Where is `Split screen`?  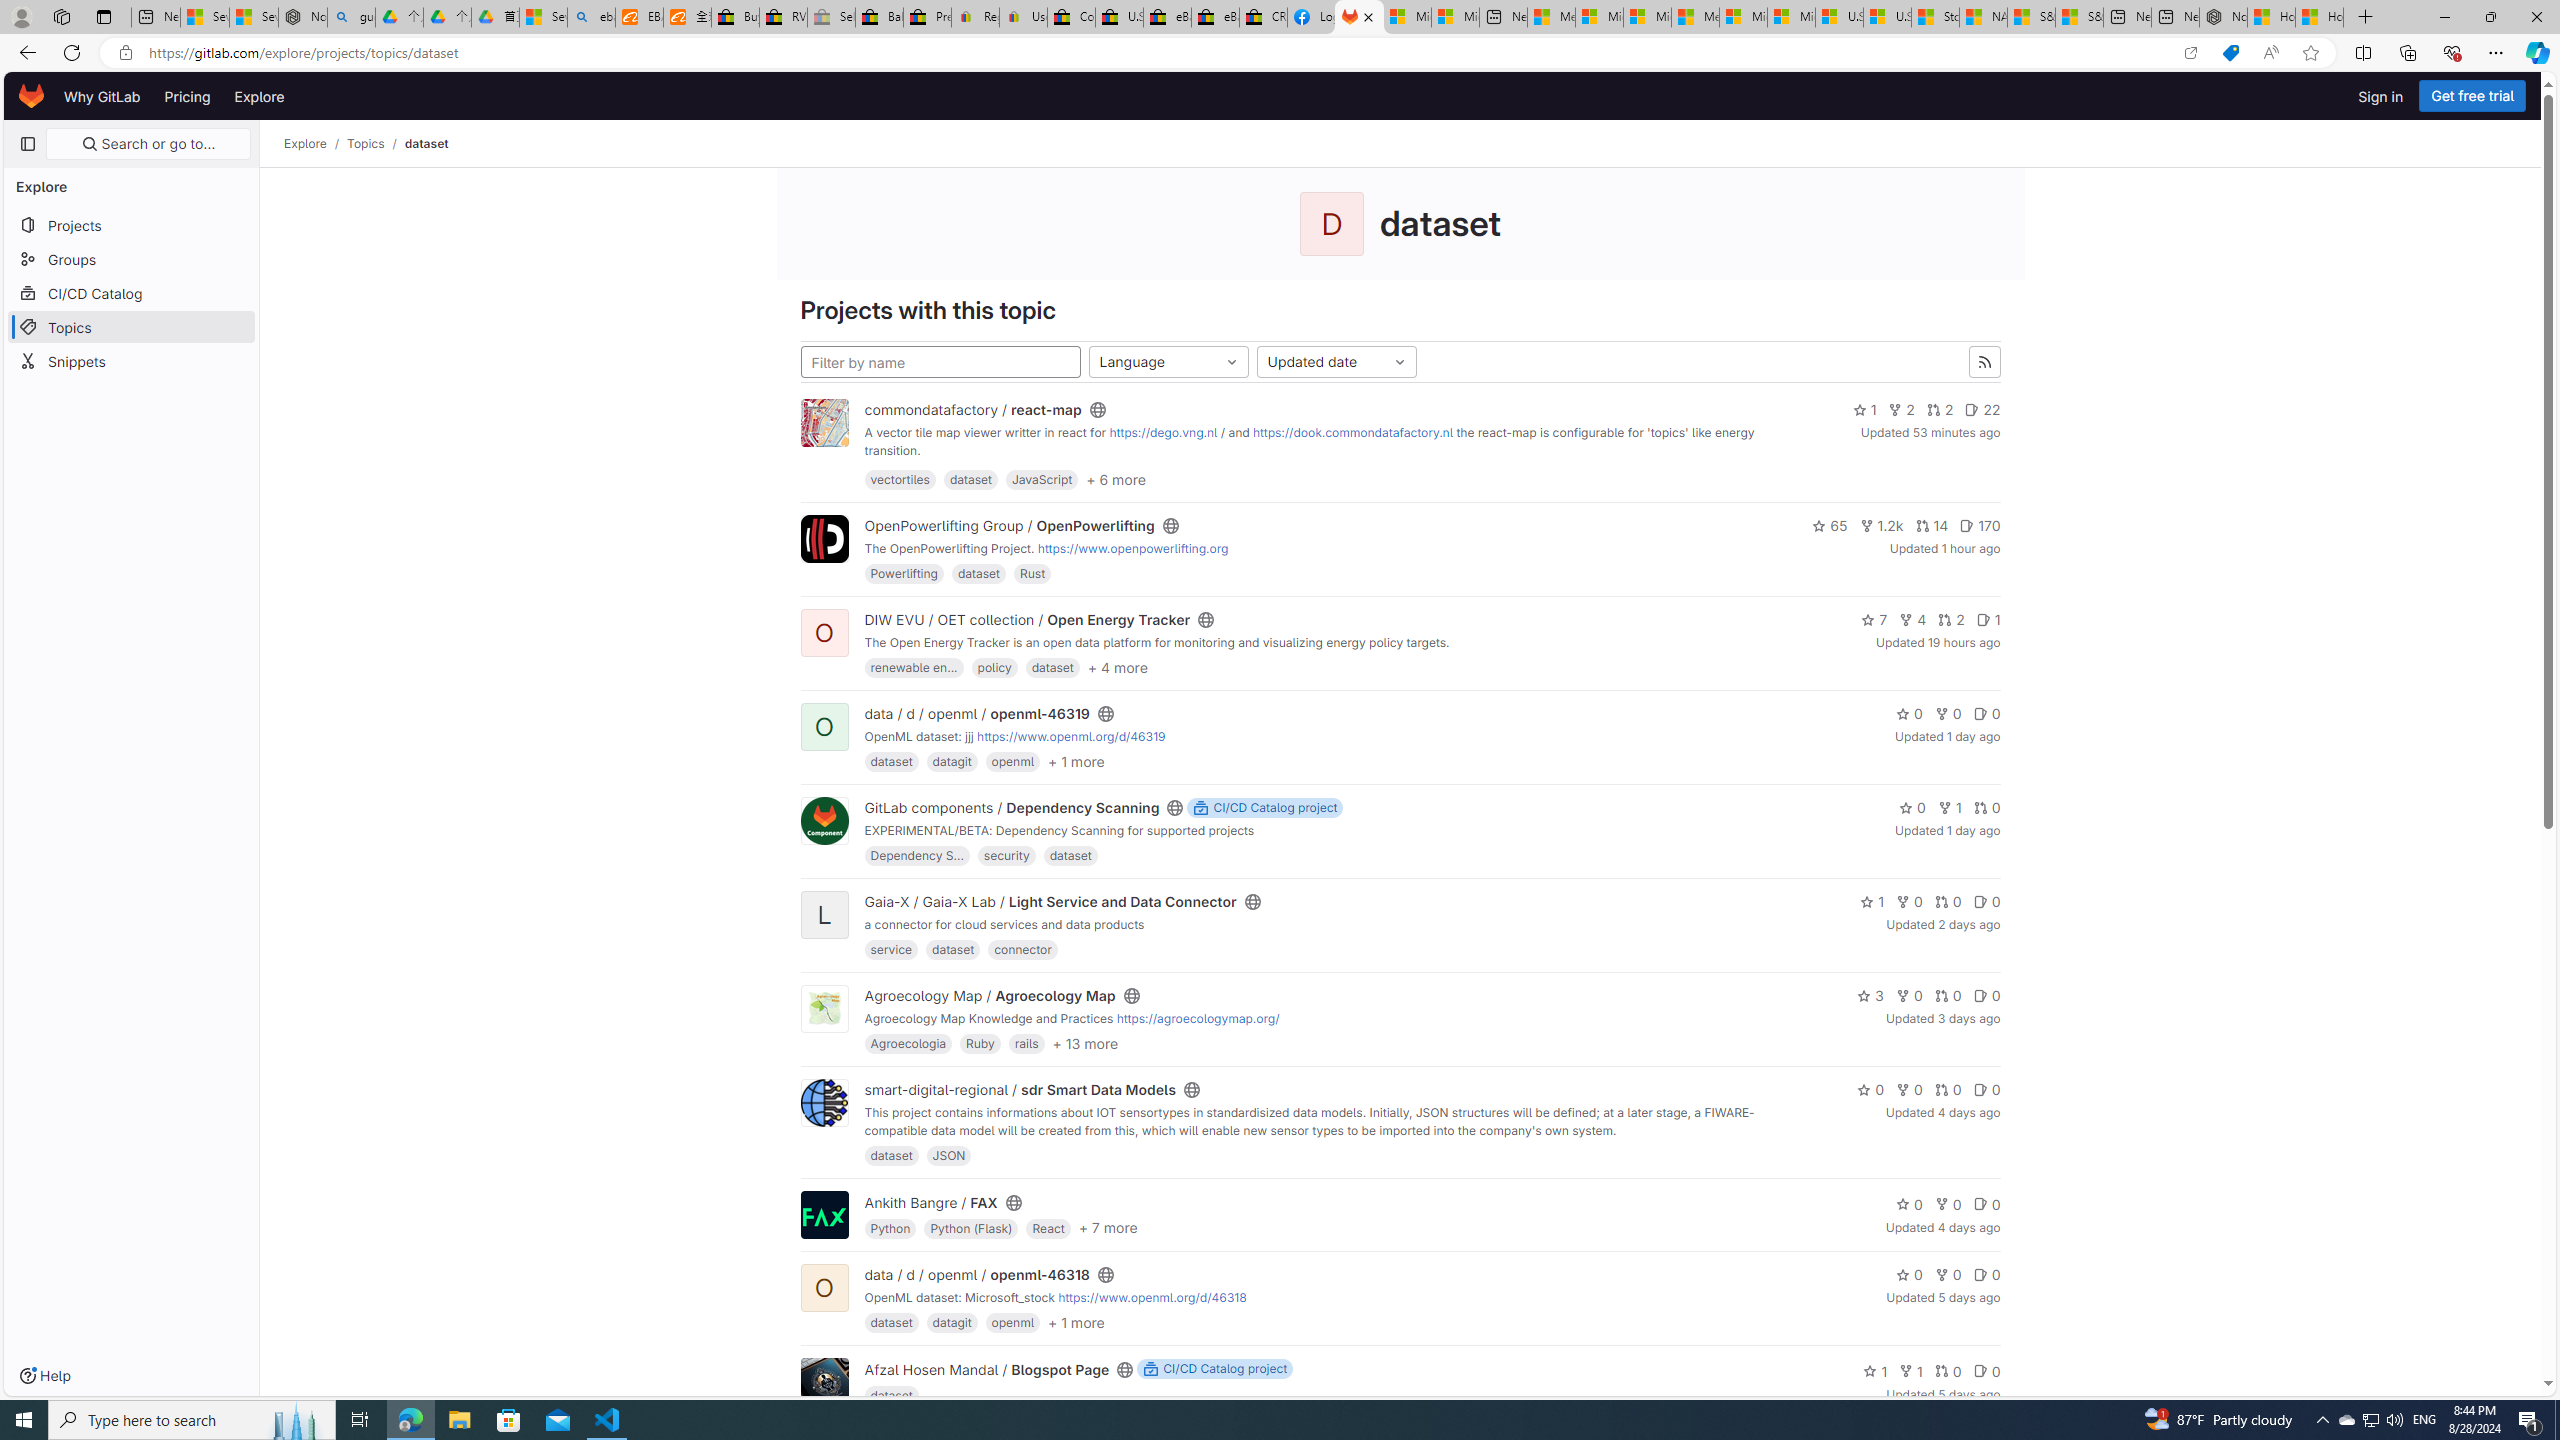 Split screen is located at coordinates (2364, 52).